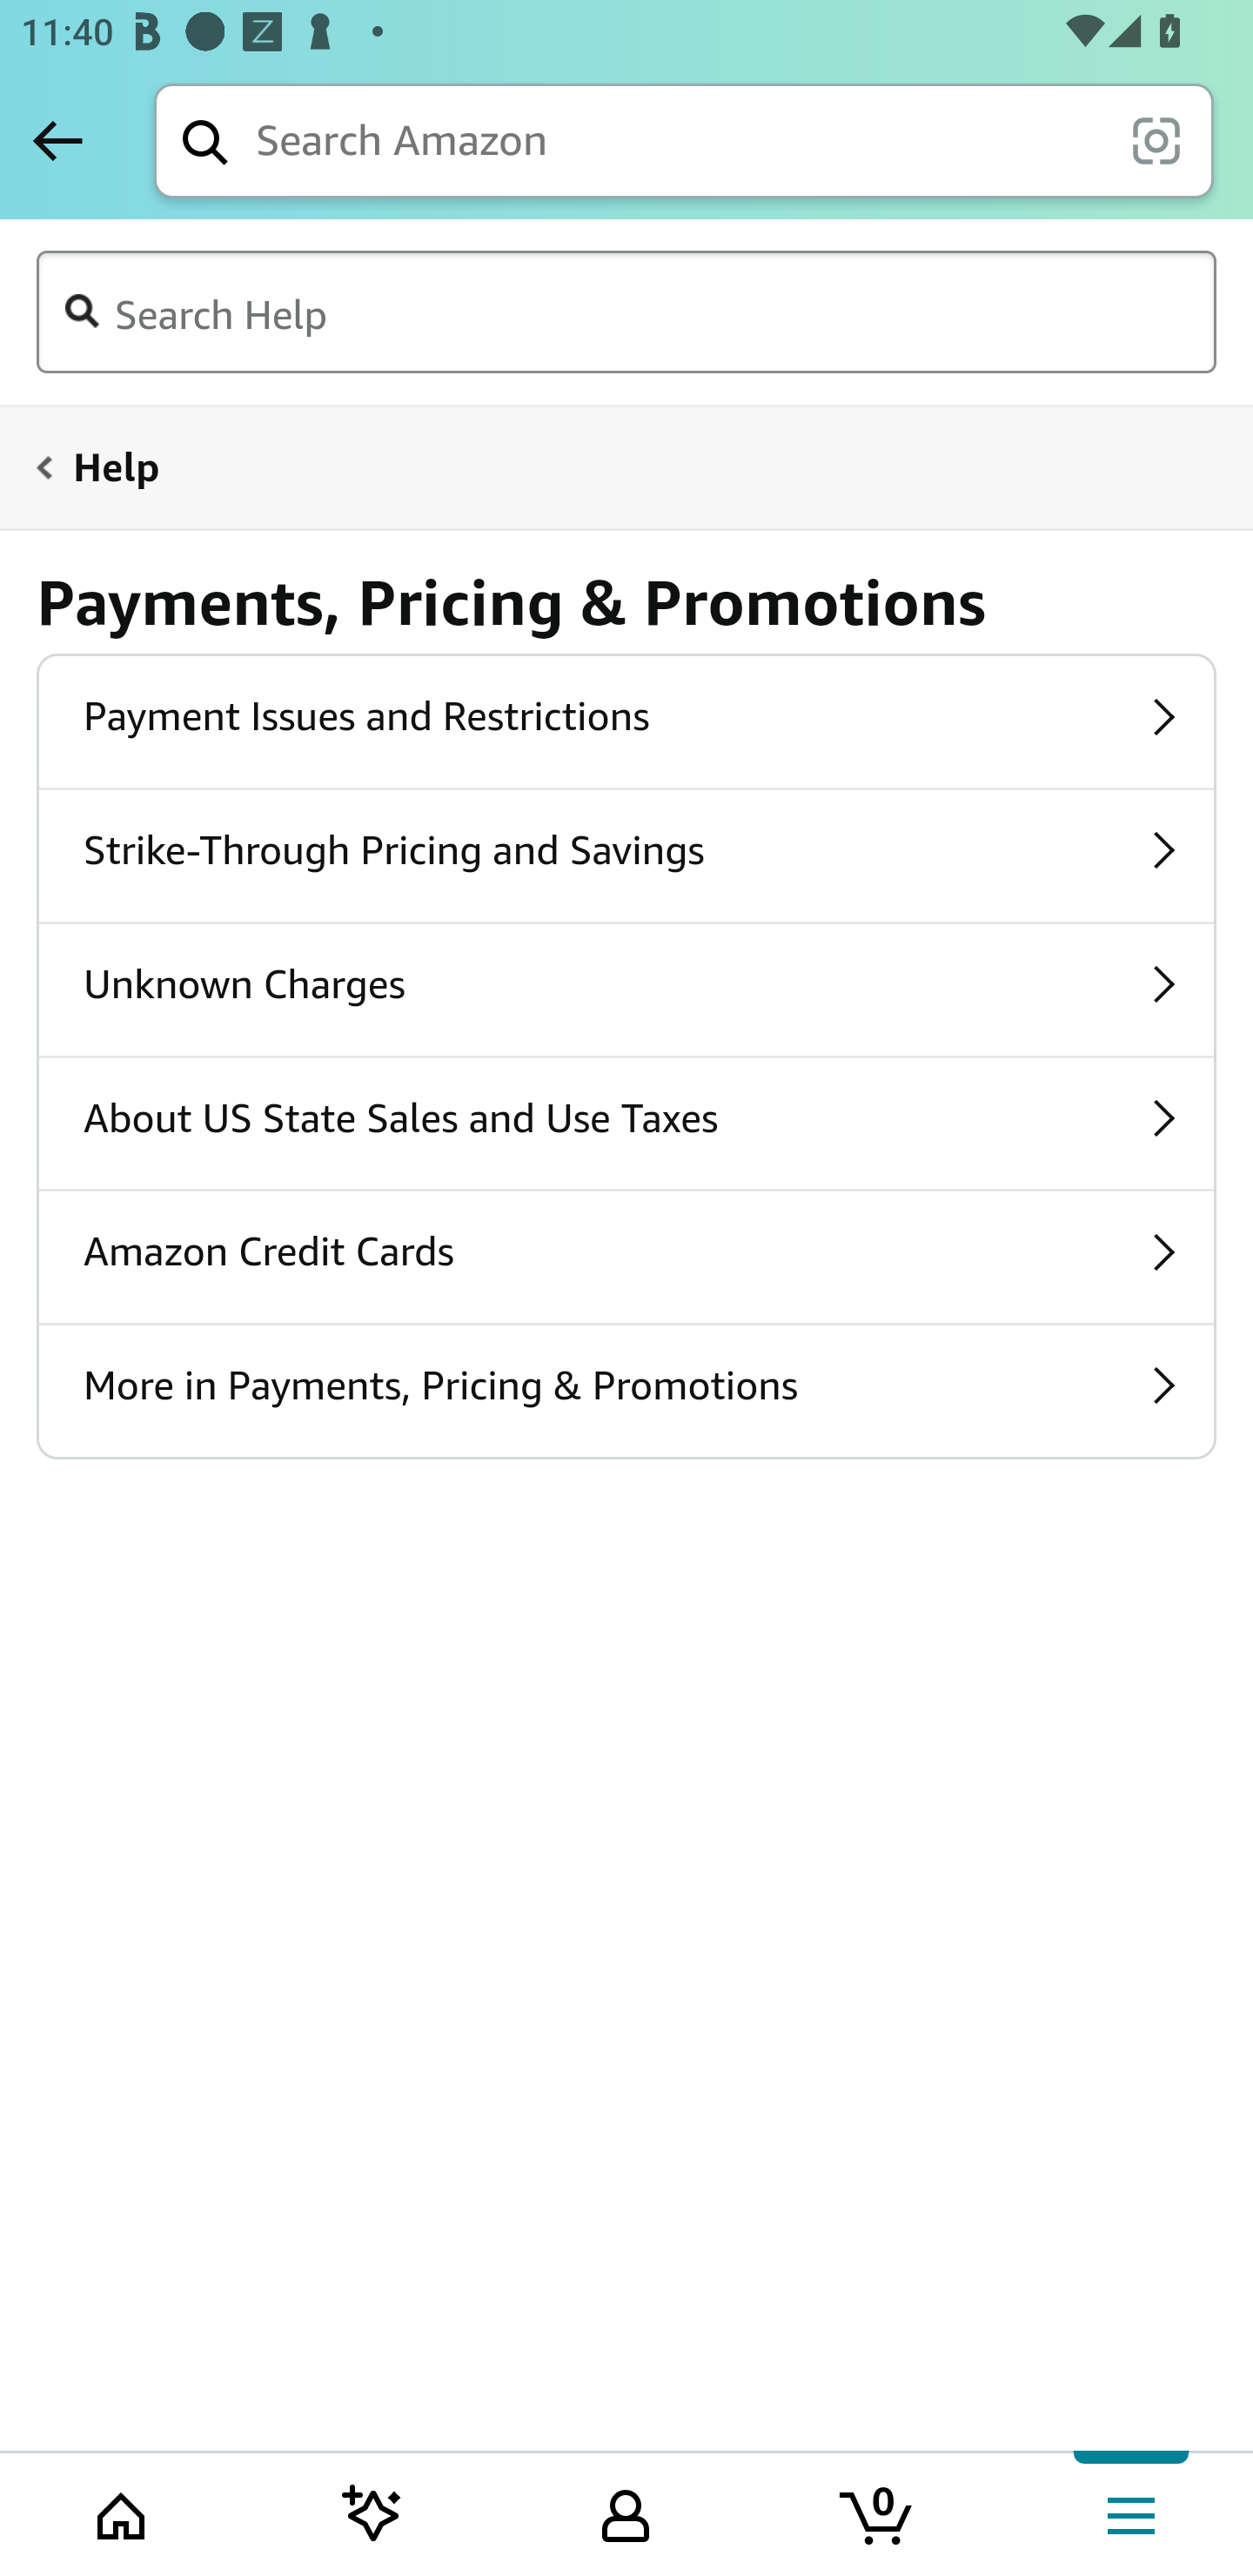 The image size is (1253, 2576). What do you see at coordinates (1156, 139) in the screenshot?
I see `scan it` at bounding box center [1156, 139].